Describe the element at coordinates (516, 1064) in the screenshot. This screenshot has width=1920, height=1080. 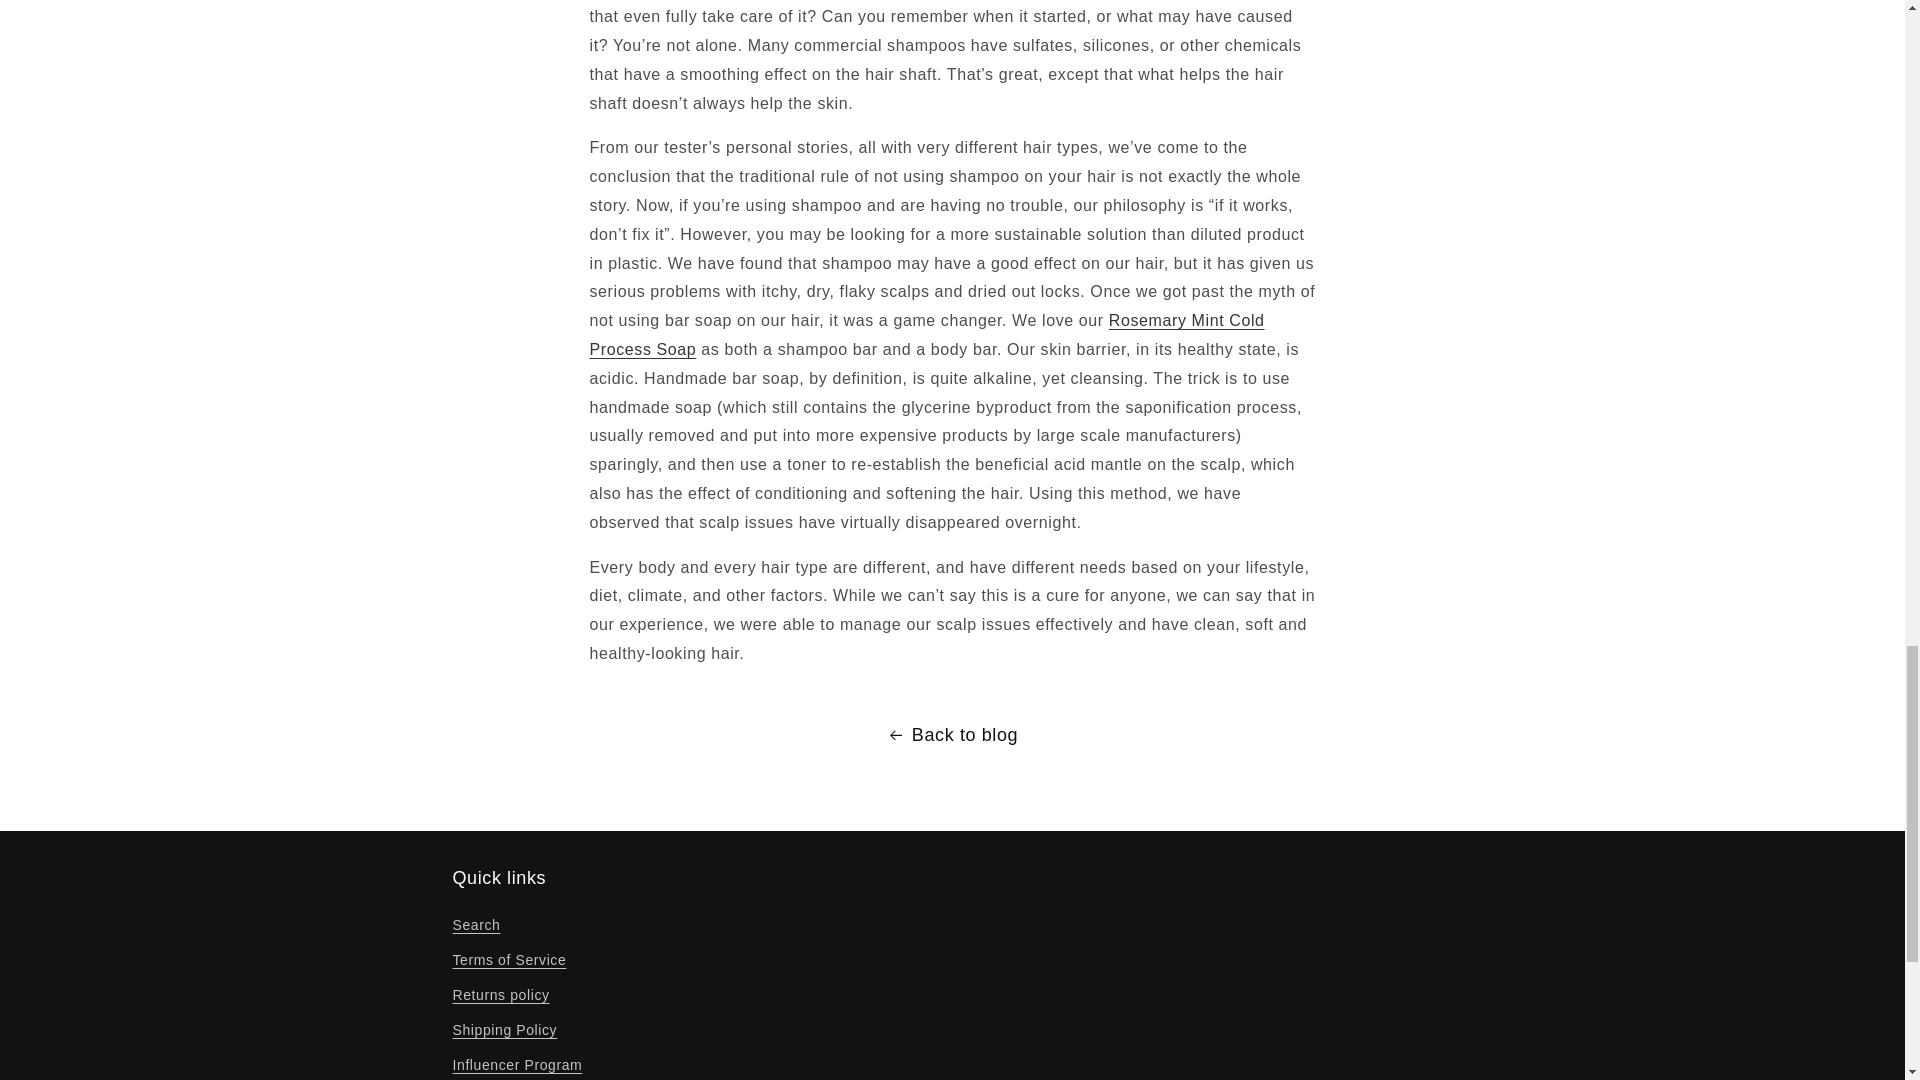
I see `Influencer Program` at that location.